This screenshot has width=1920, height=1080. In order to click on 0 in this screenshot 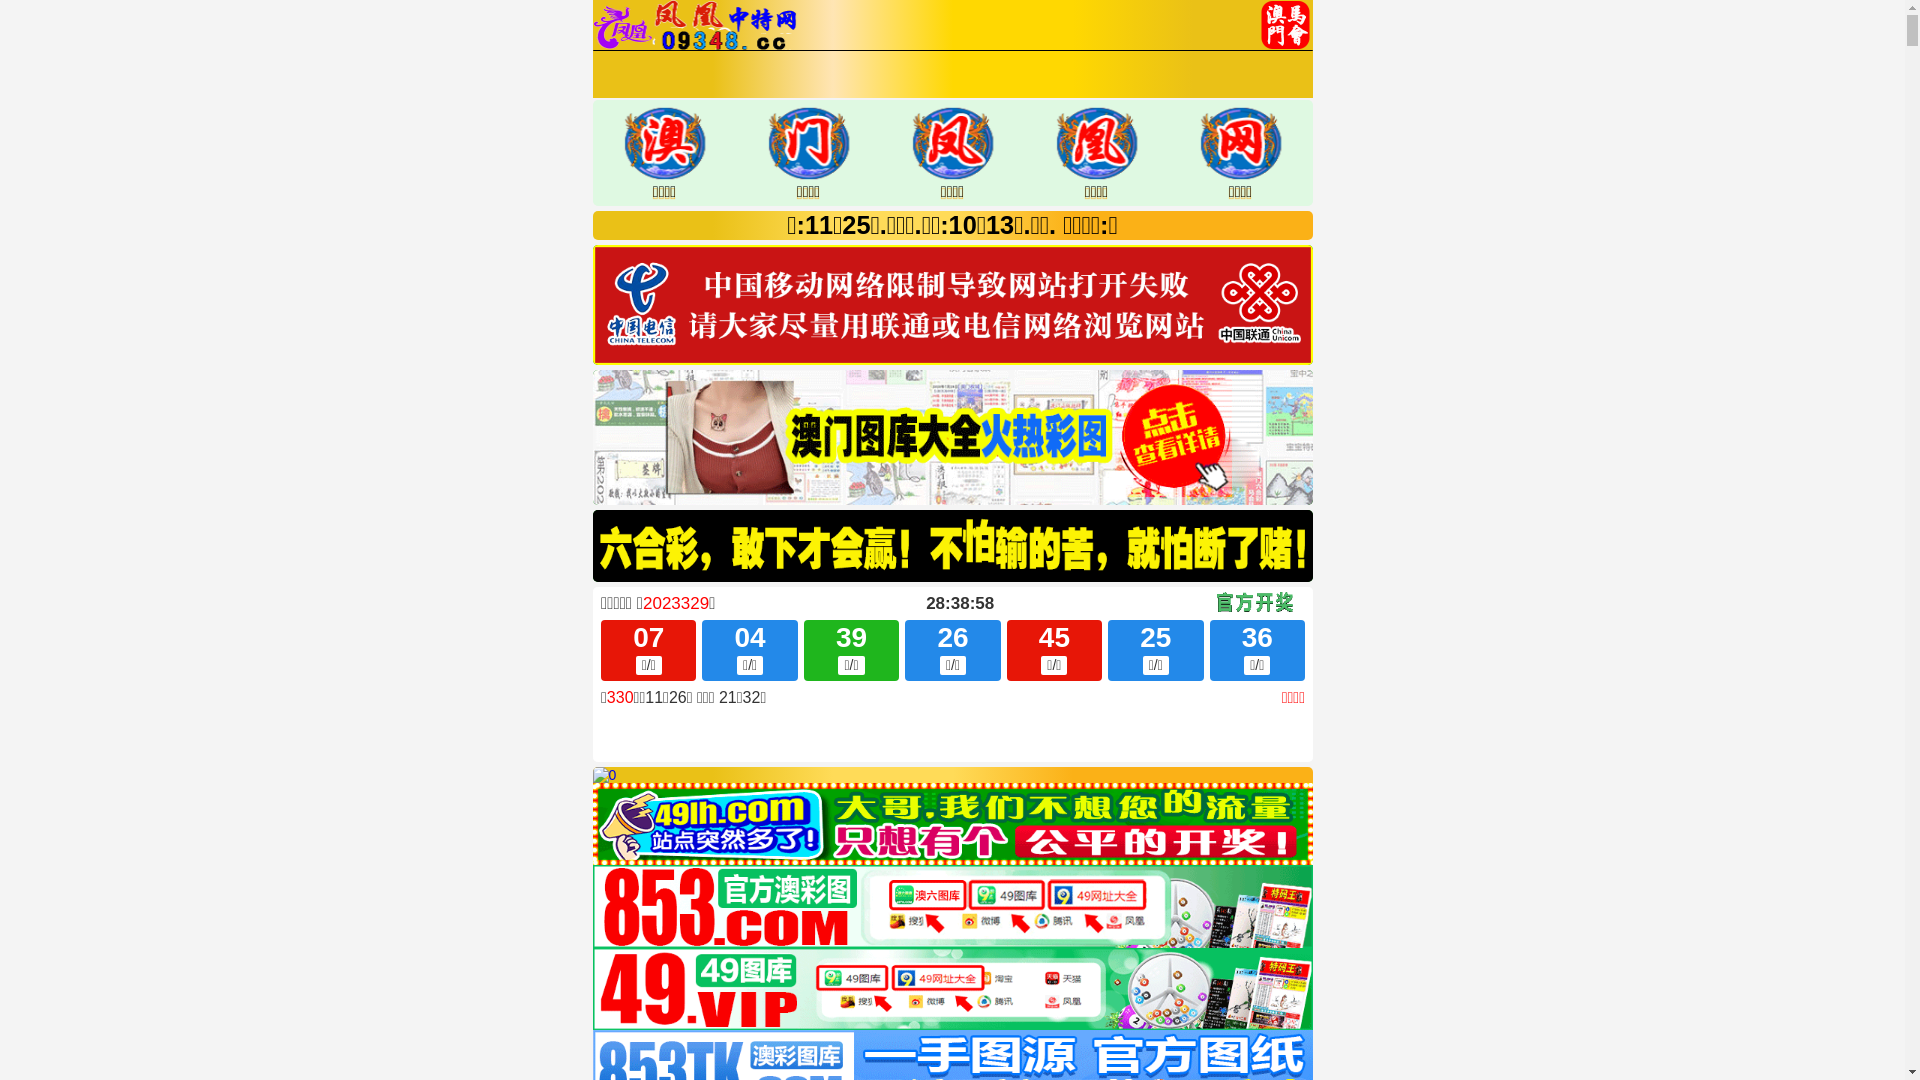, I will do `click(604, 775)`.